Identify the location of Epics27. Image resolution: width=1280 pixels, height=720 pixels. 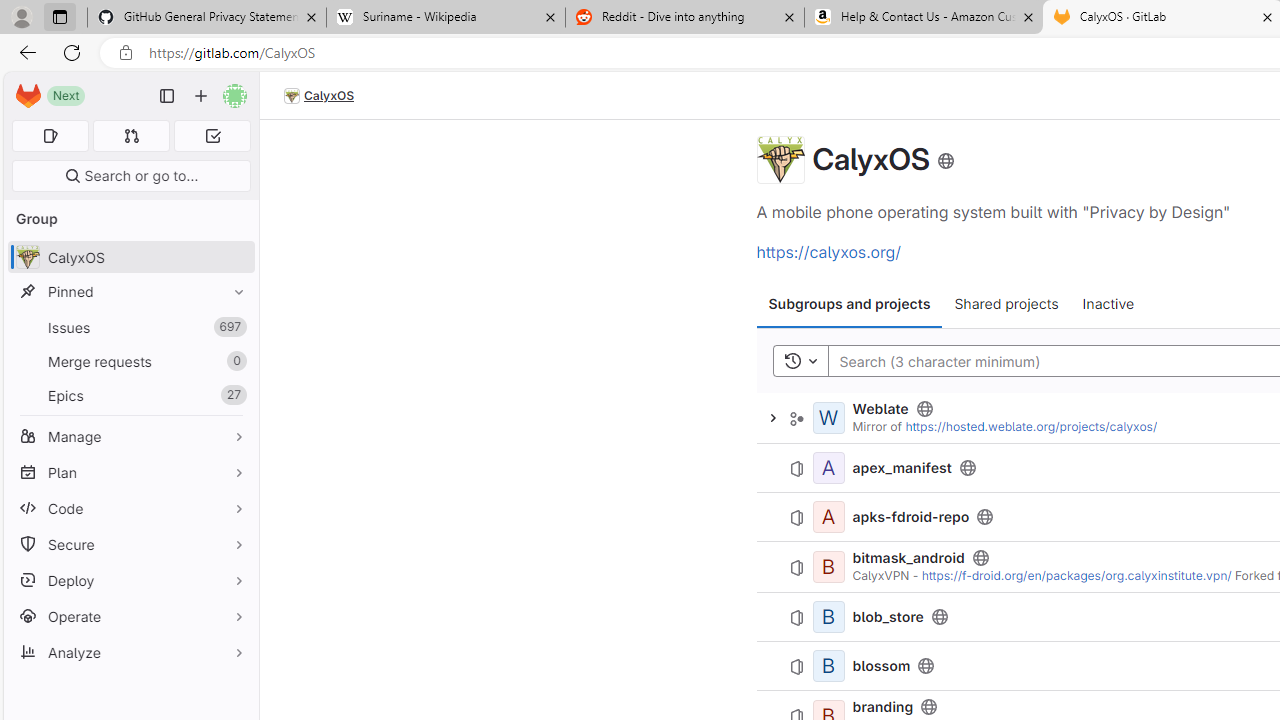
(130, 394).